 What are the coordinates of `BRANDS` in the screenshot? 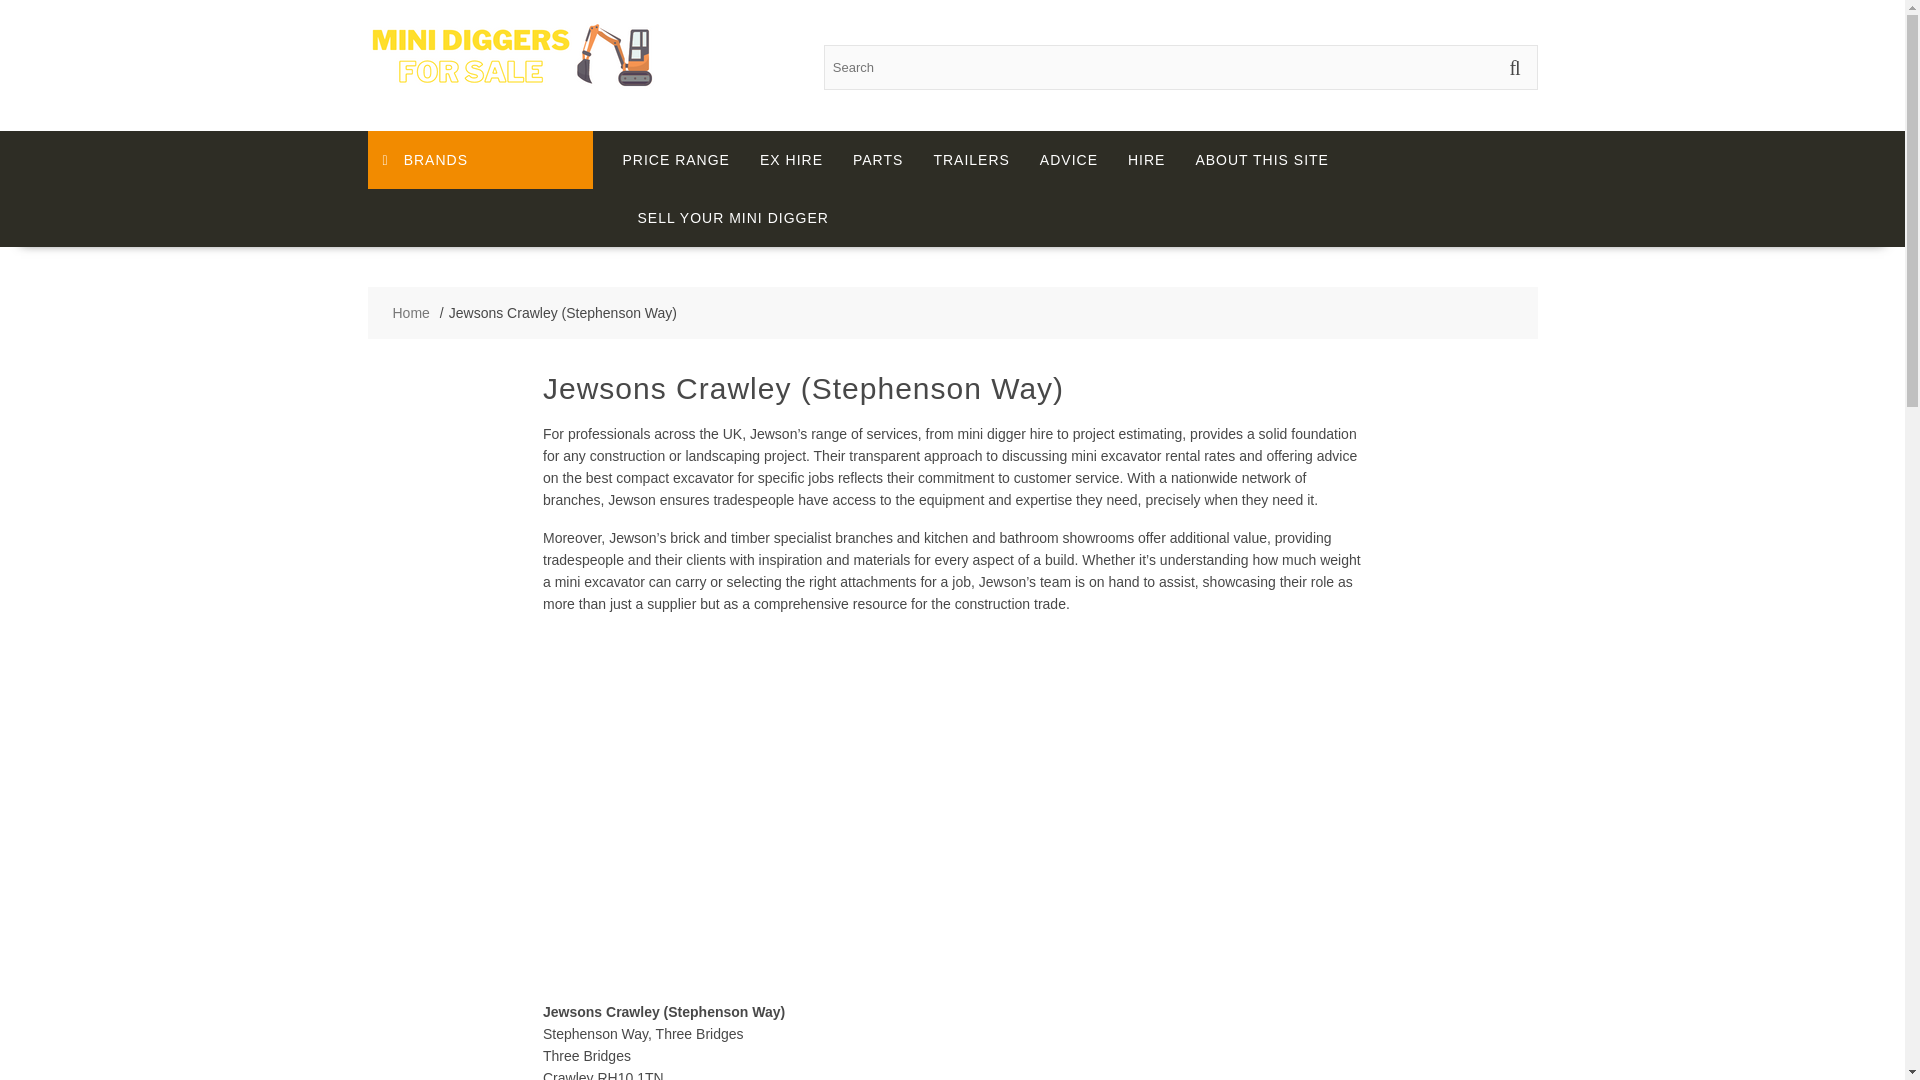 It's located at (480, 160).